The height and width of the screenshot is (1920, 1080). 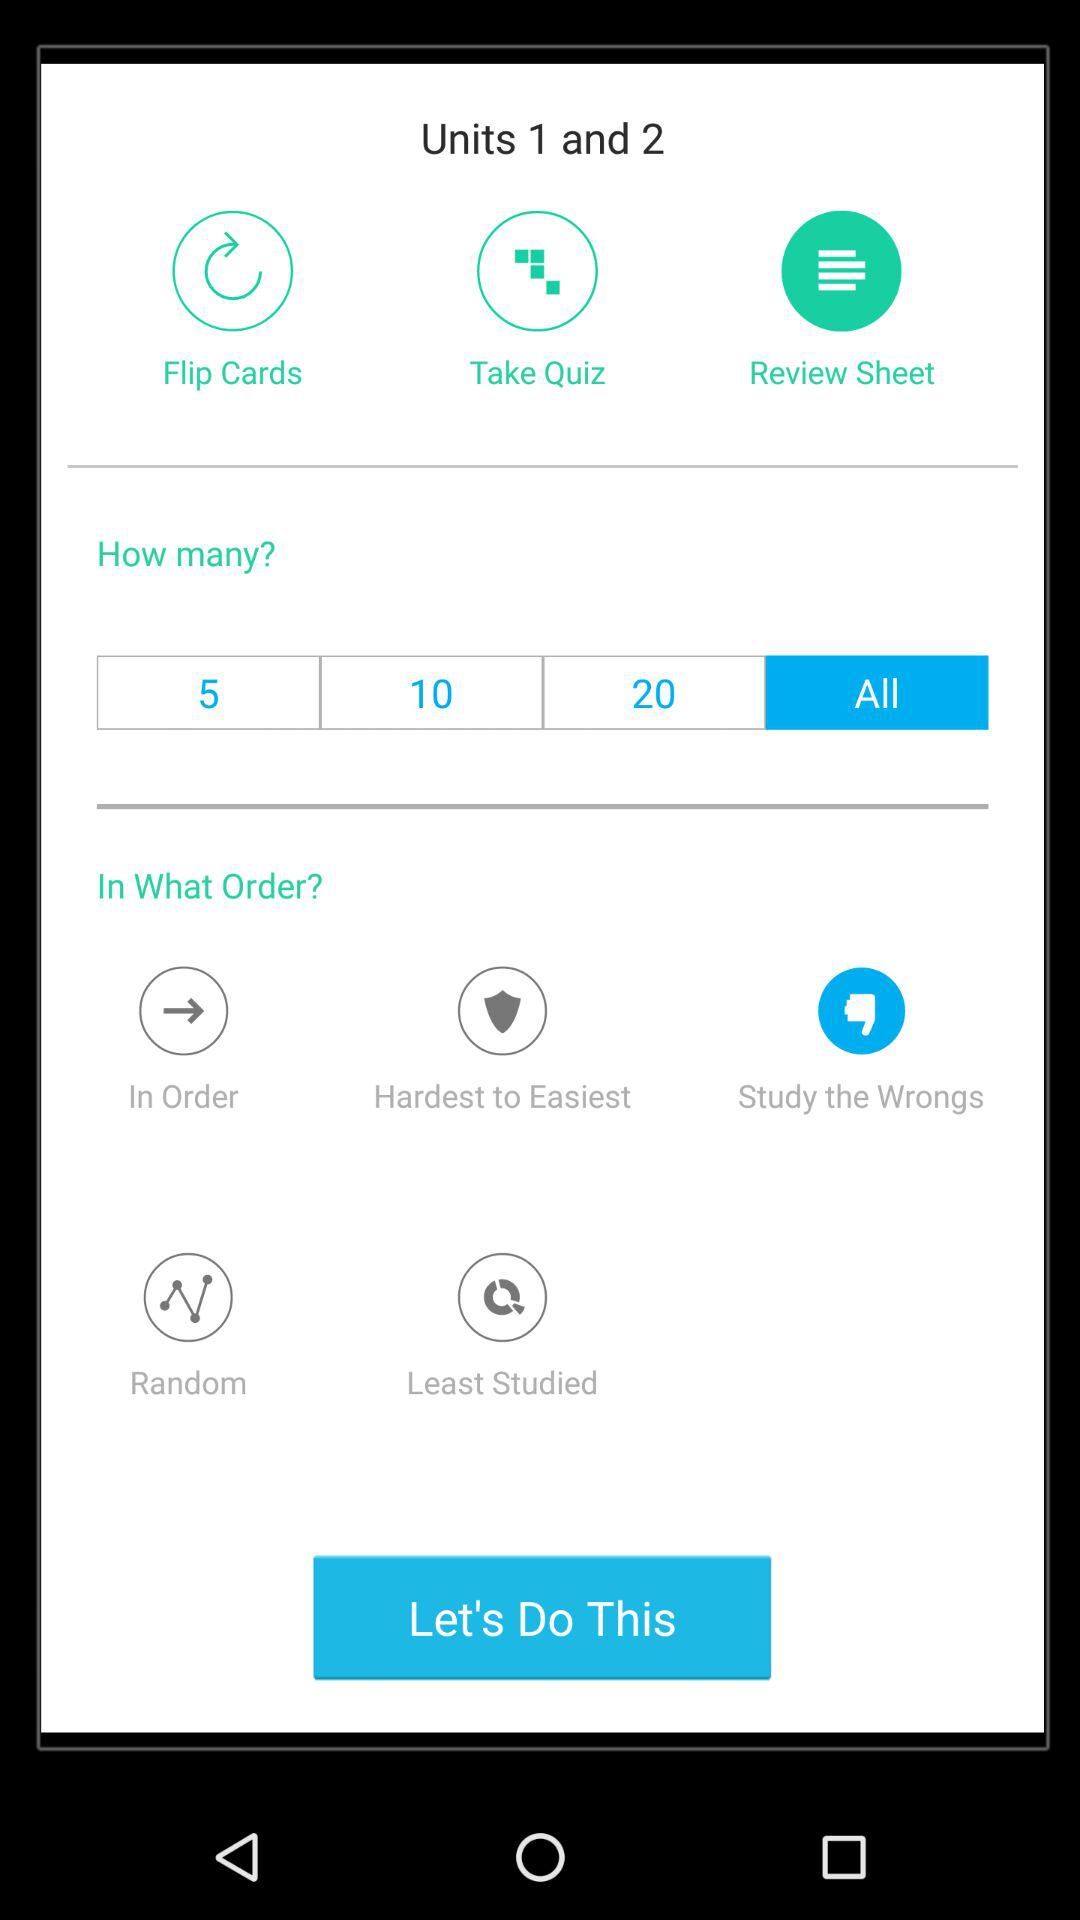 What do you see at coordinates (502, 1297) in the screenshot?
I see `the least studied option` at bounding box center [502, 1297].